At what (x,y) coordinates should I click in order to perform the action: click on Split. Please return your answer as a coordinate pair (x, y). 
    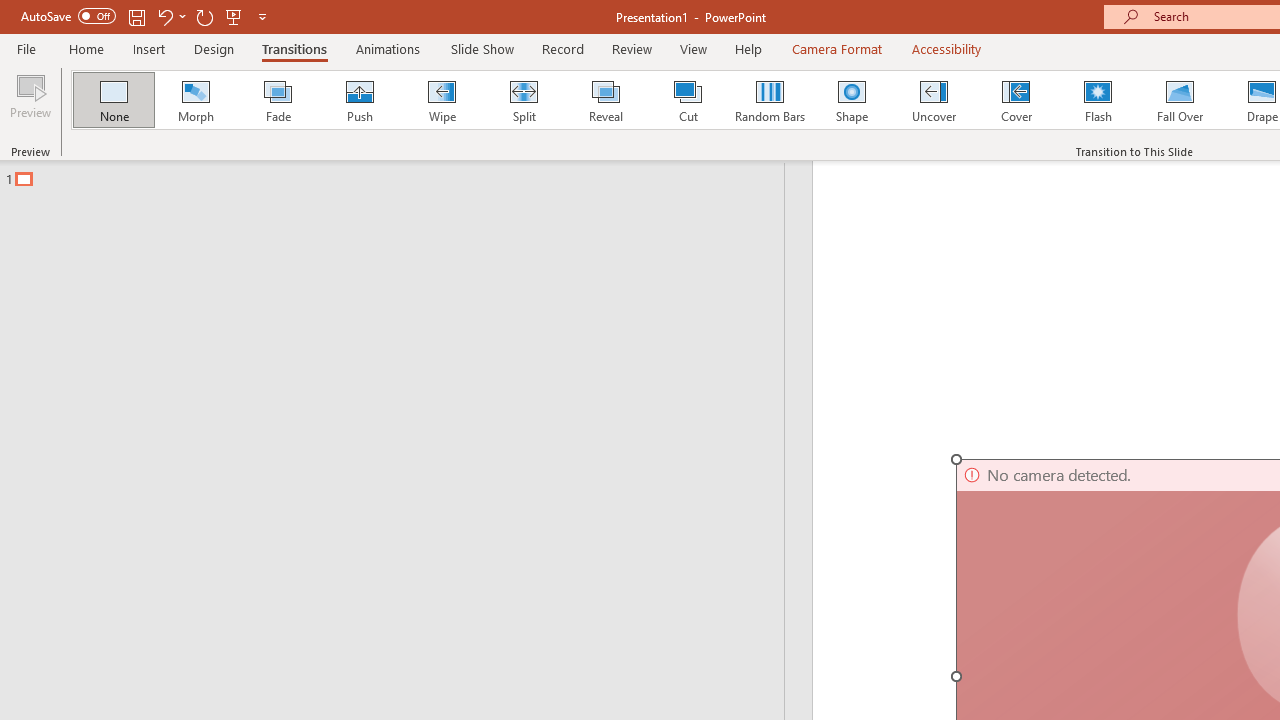
    Looking at the image, I should click on (523, 100).